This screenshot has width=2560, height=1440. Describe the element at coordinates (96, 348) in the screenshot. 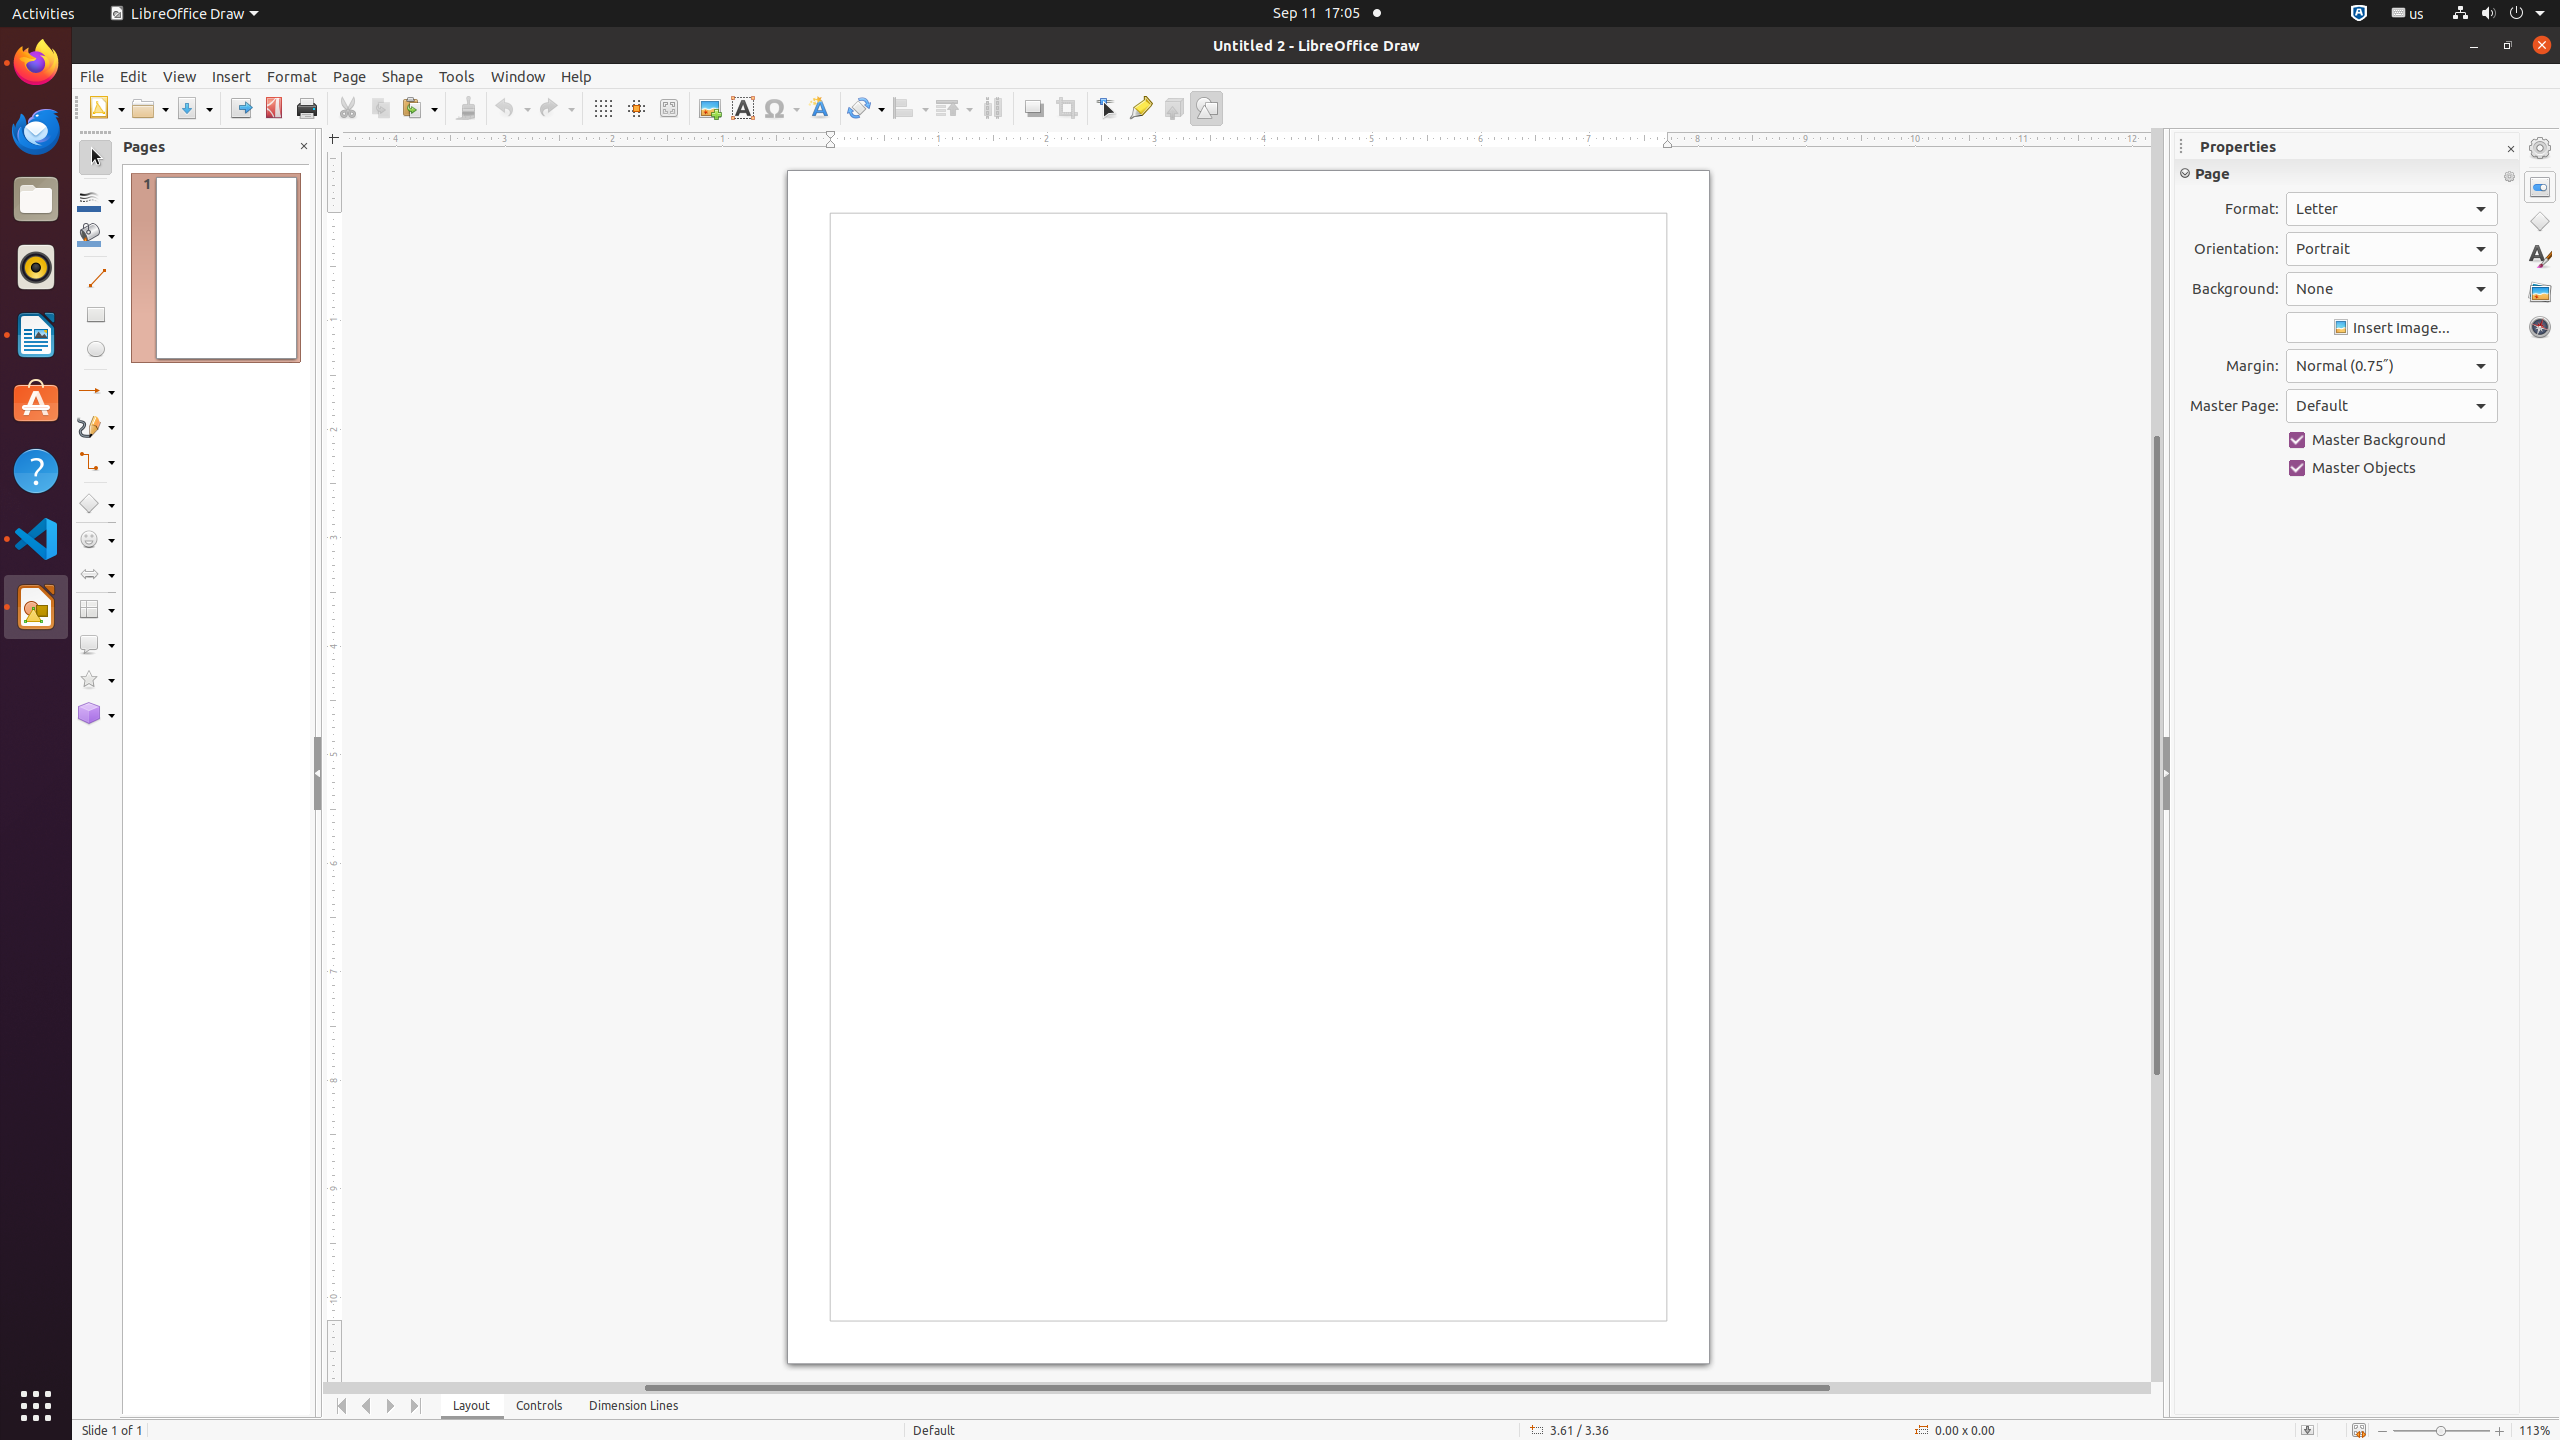

I see `Ellipse` at that location.